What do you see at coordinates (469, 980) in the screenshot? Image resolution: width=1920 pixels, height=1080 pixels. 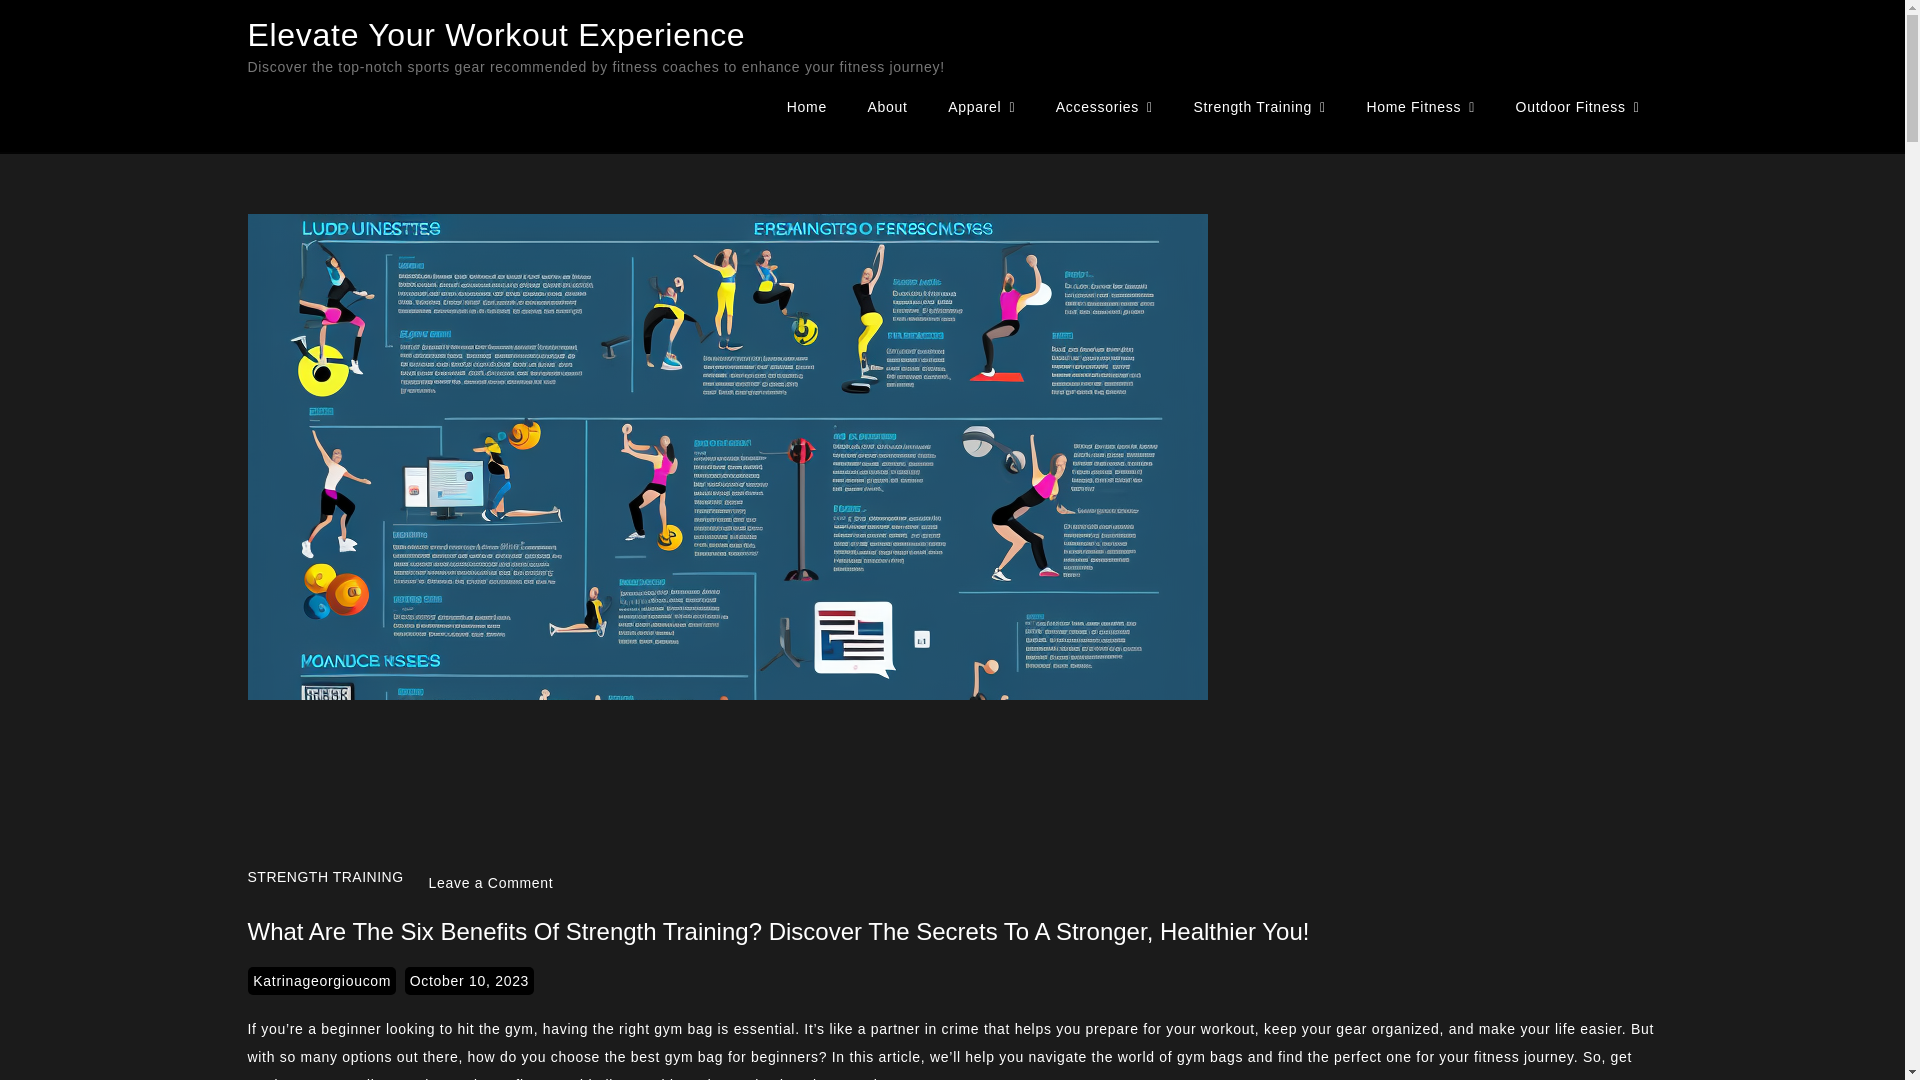 I see `October 10, 2023` at bounding box center [469, 980].